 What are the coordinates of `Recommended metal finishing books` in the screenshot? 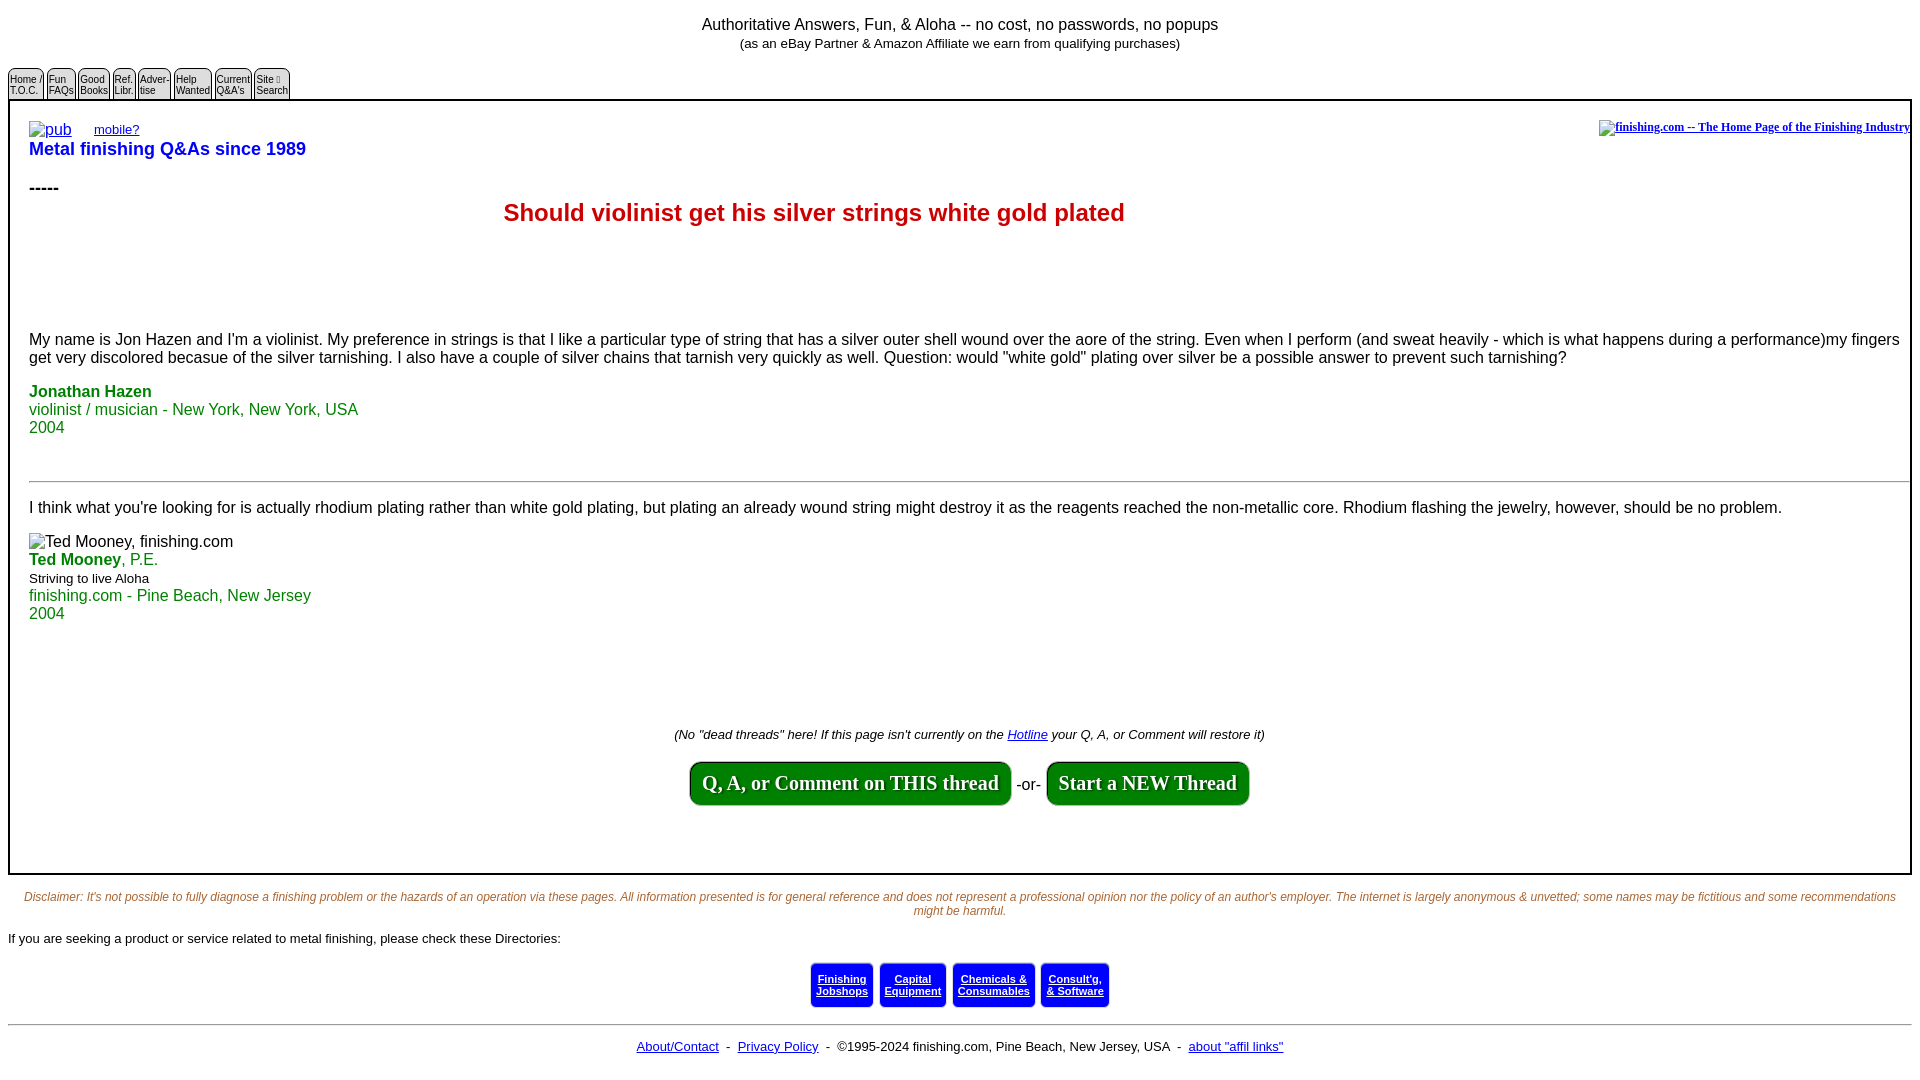 It's located at (94, 88).